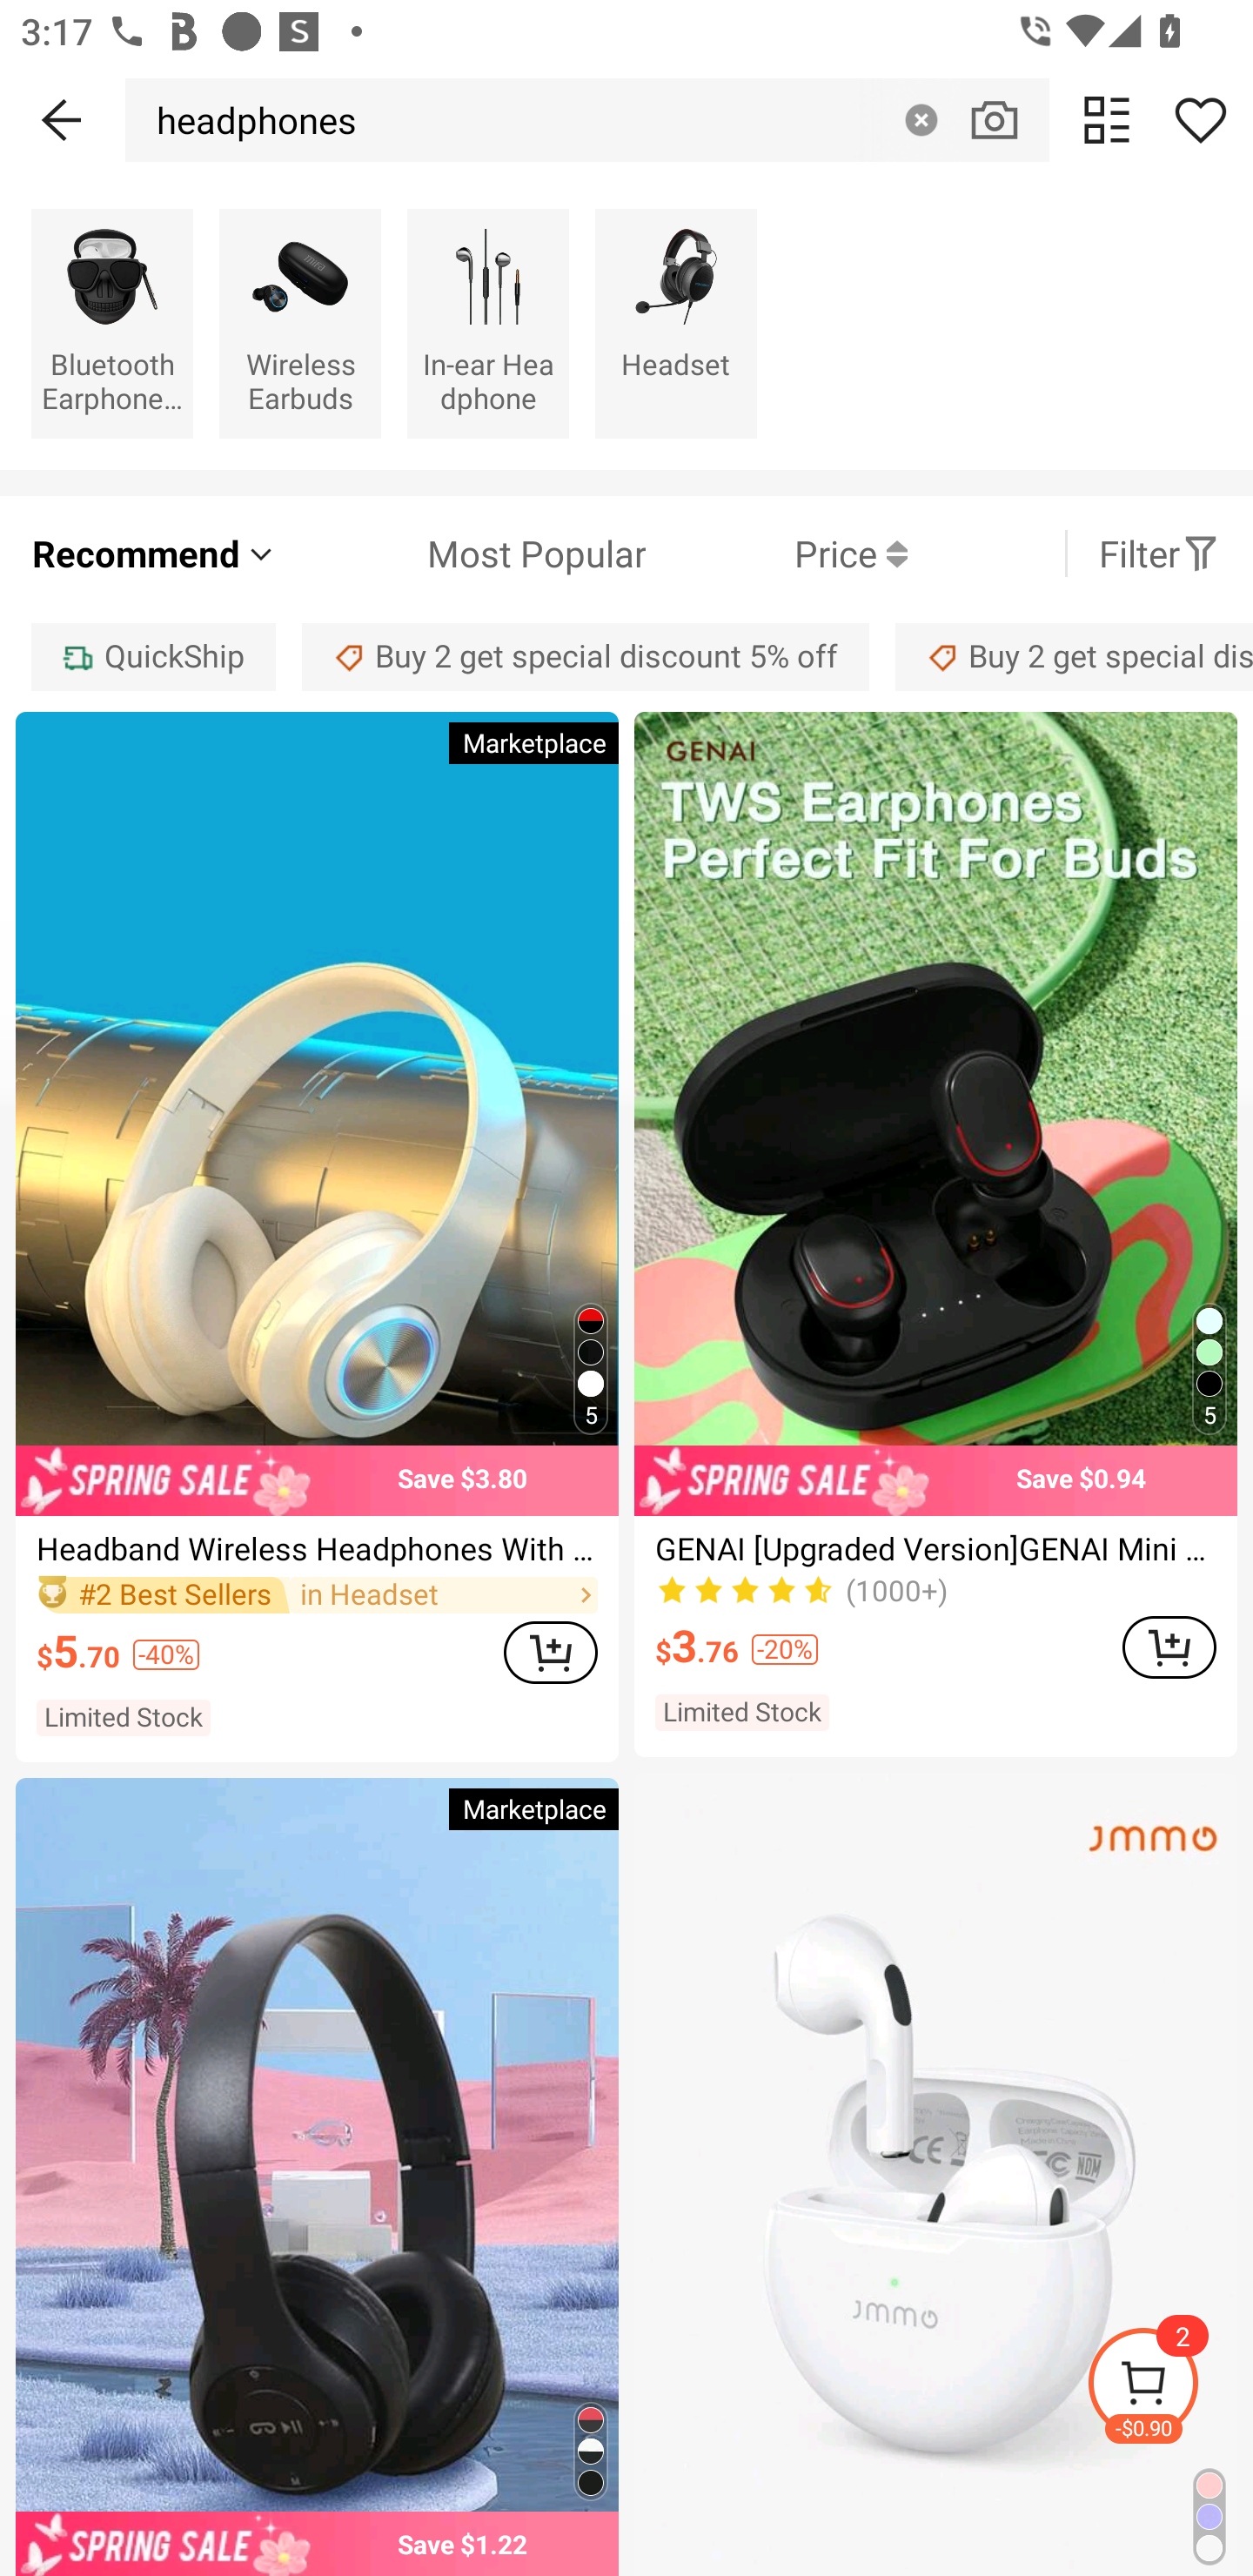 The width and height of the screenshot is (1253, 2576). What do you see at coordinates (153, 656) in the screenshot?
I see `QuickShip` at bounding box center [153, 656].